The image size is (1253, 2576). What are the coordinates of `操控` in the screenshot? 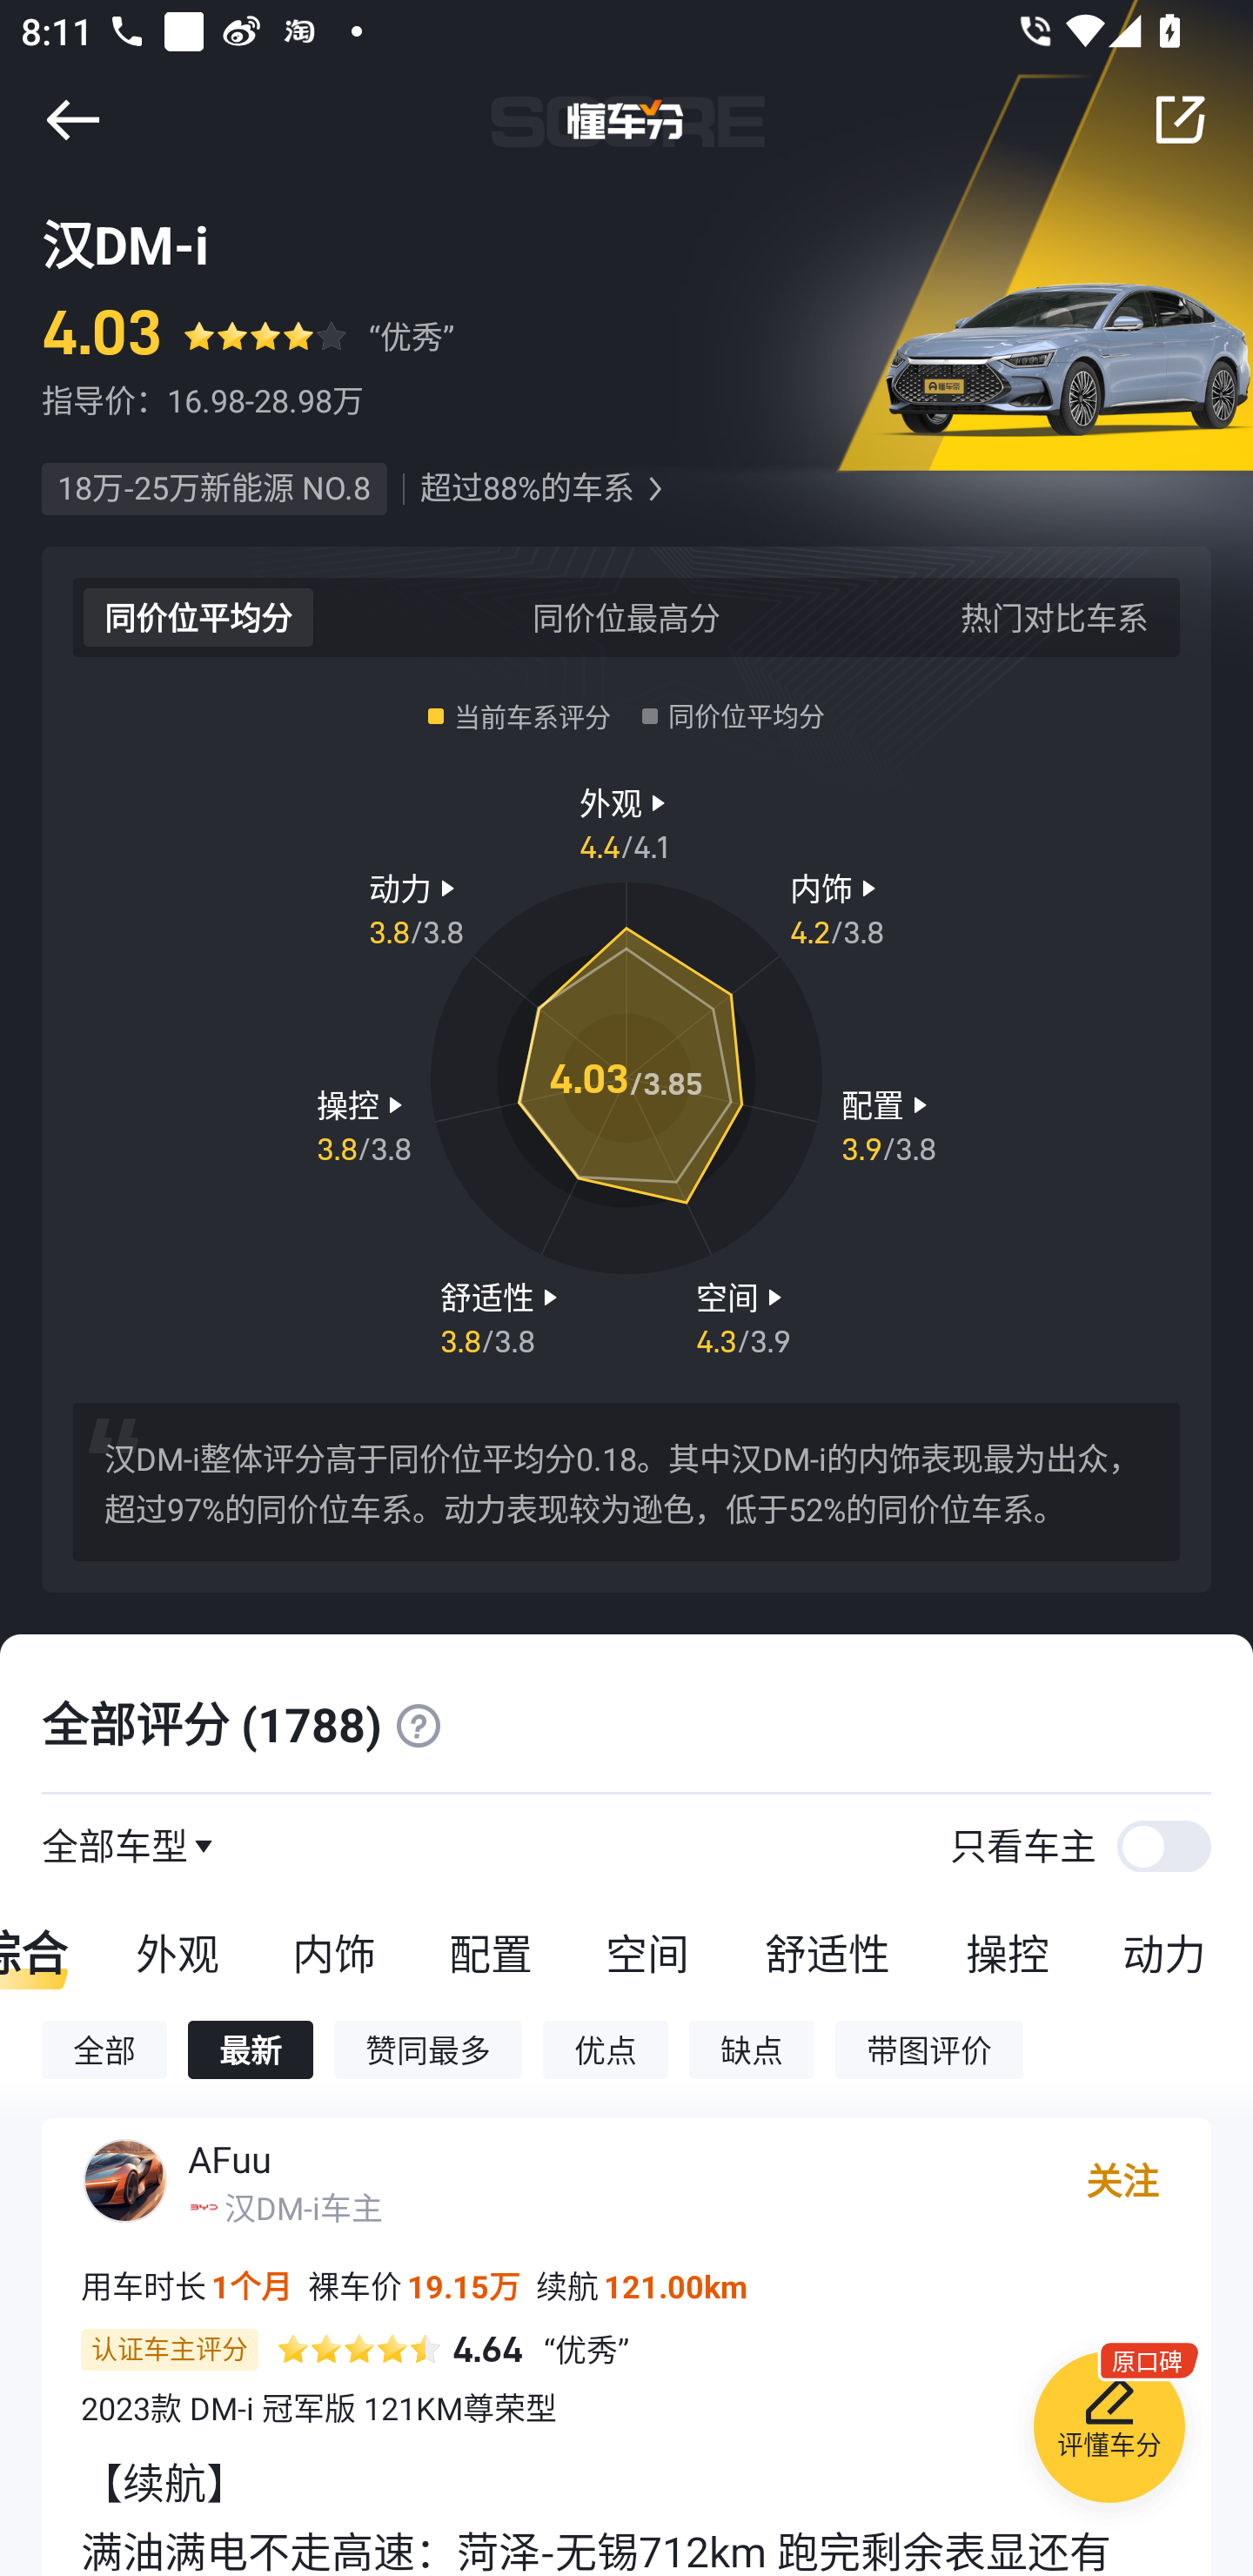 It's located at (1008, 1952).